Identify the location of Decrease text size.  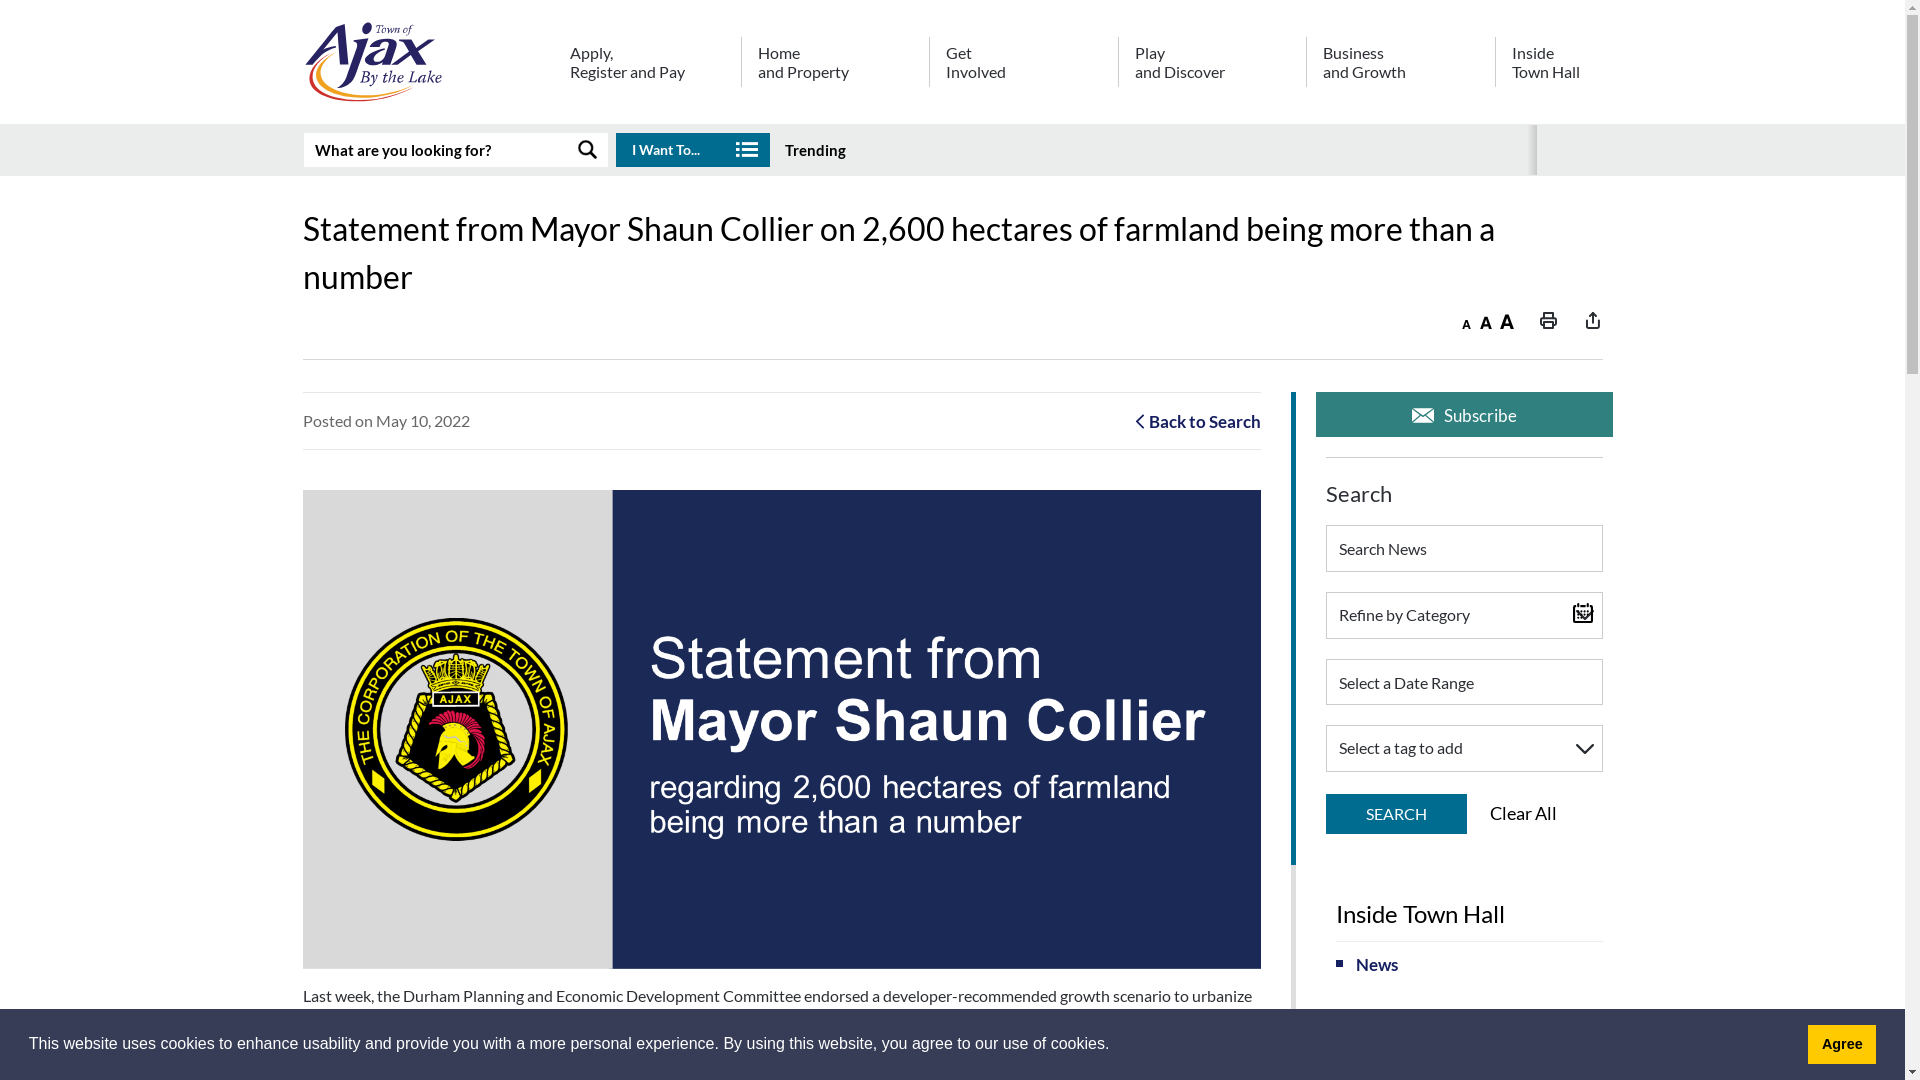
(1467, 322).